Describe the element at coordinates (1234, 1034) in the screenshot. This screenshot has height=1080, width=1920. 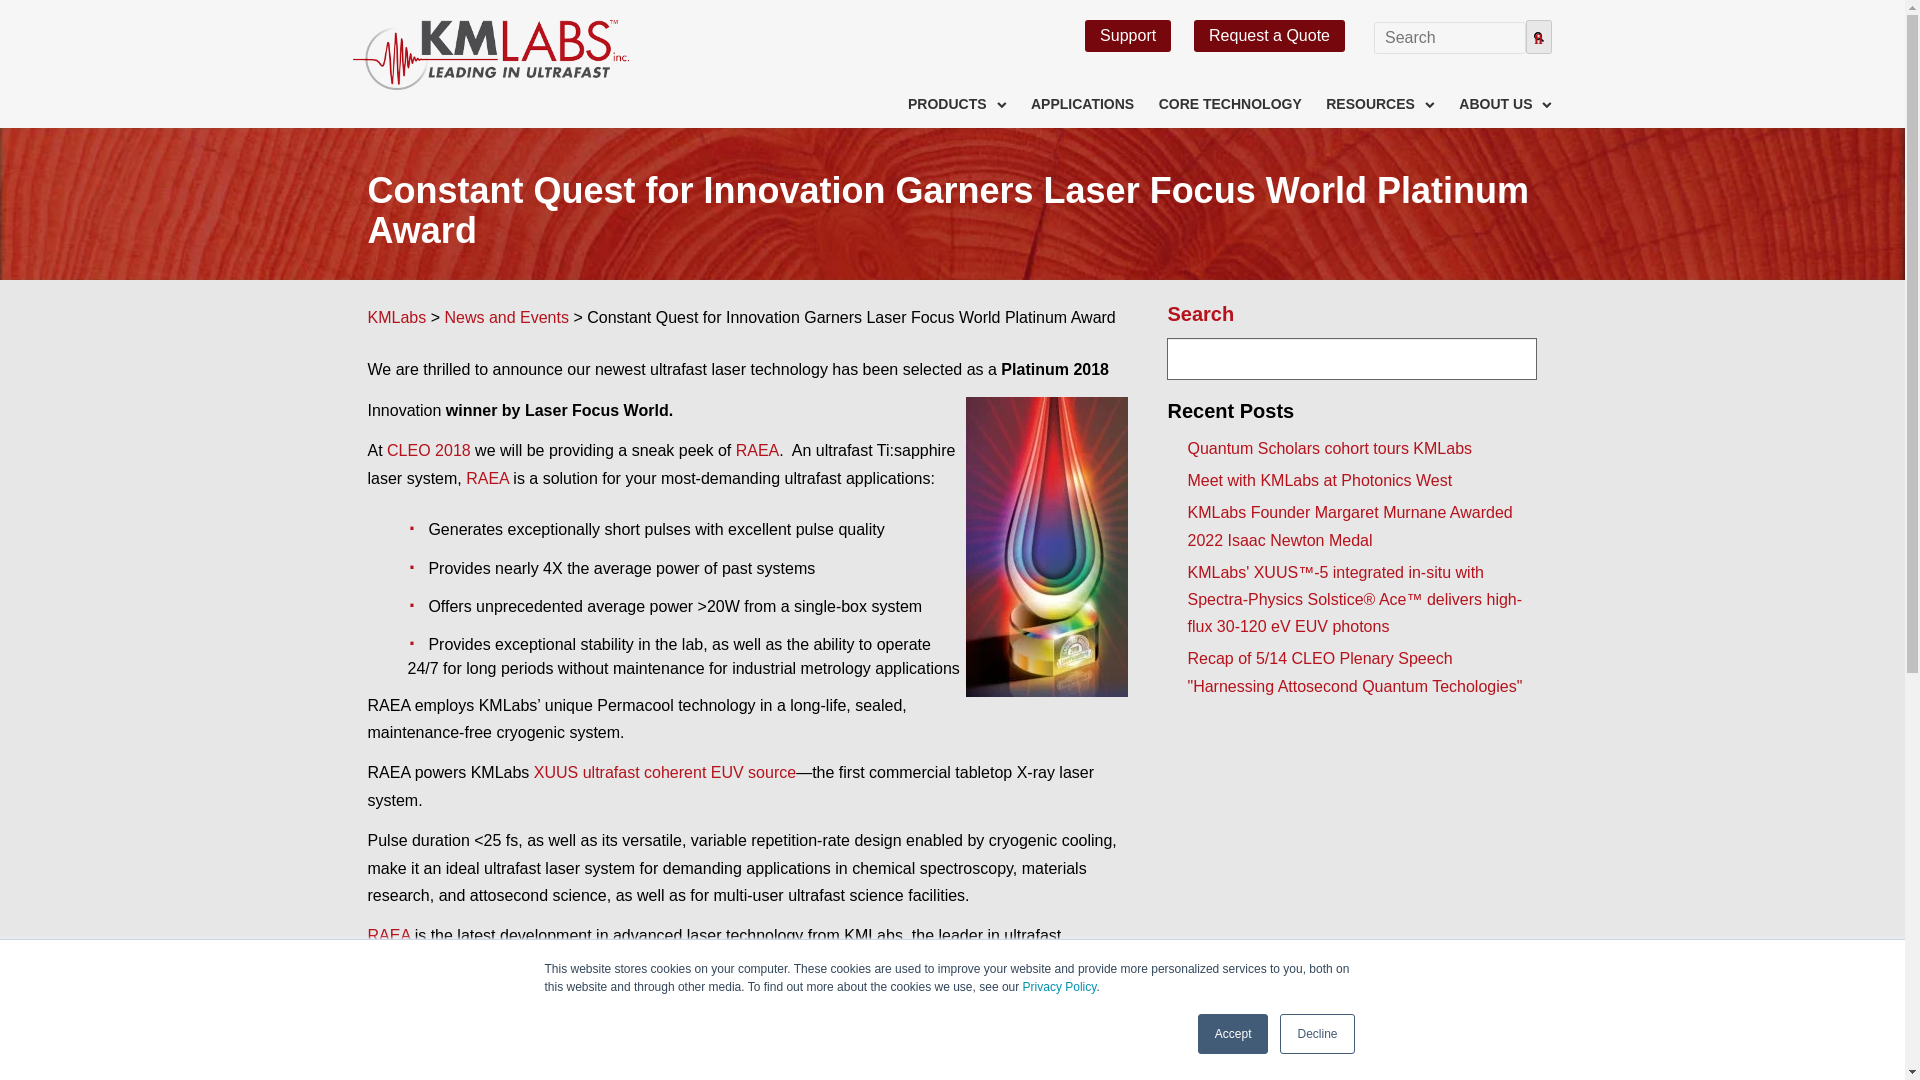
I see `Accept` at that location.